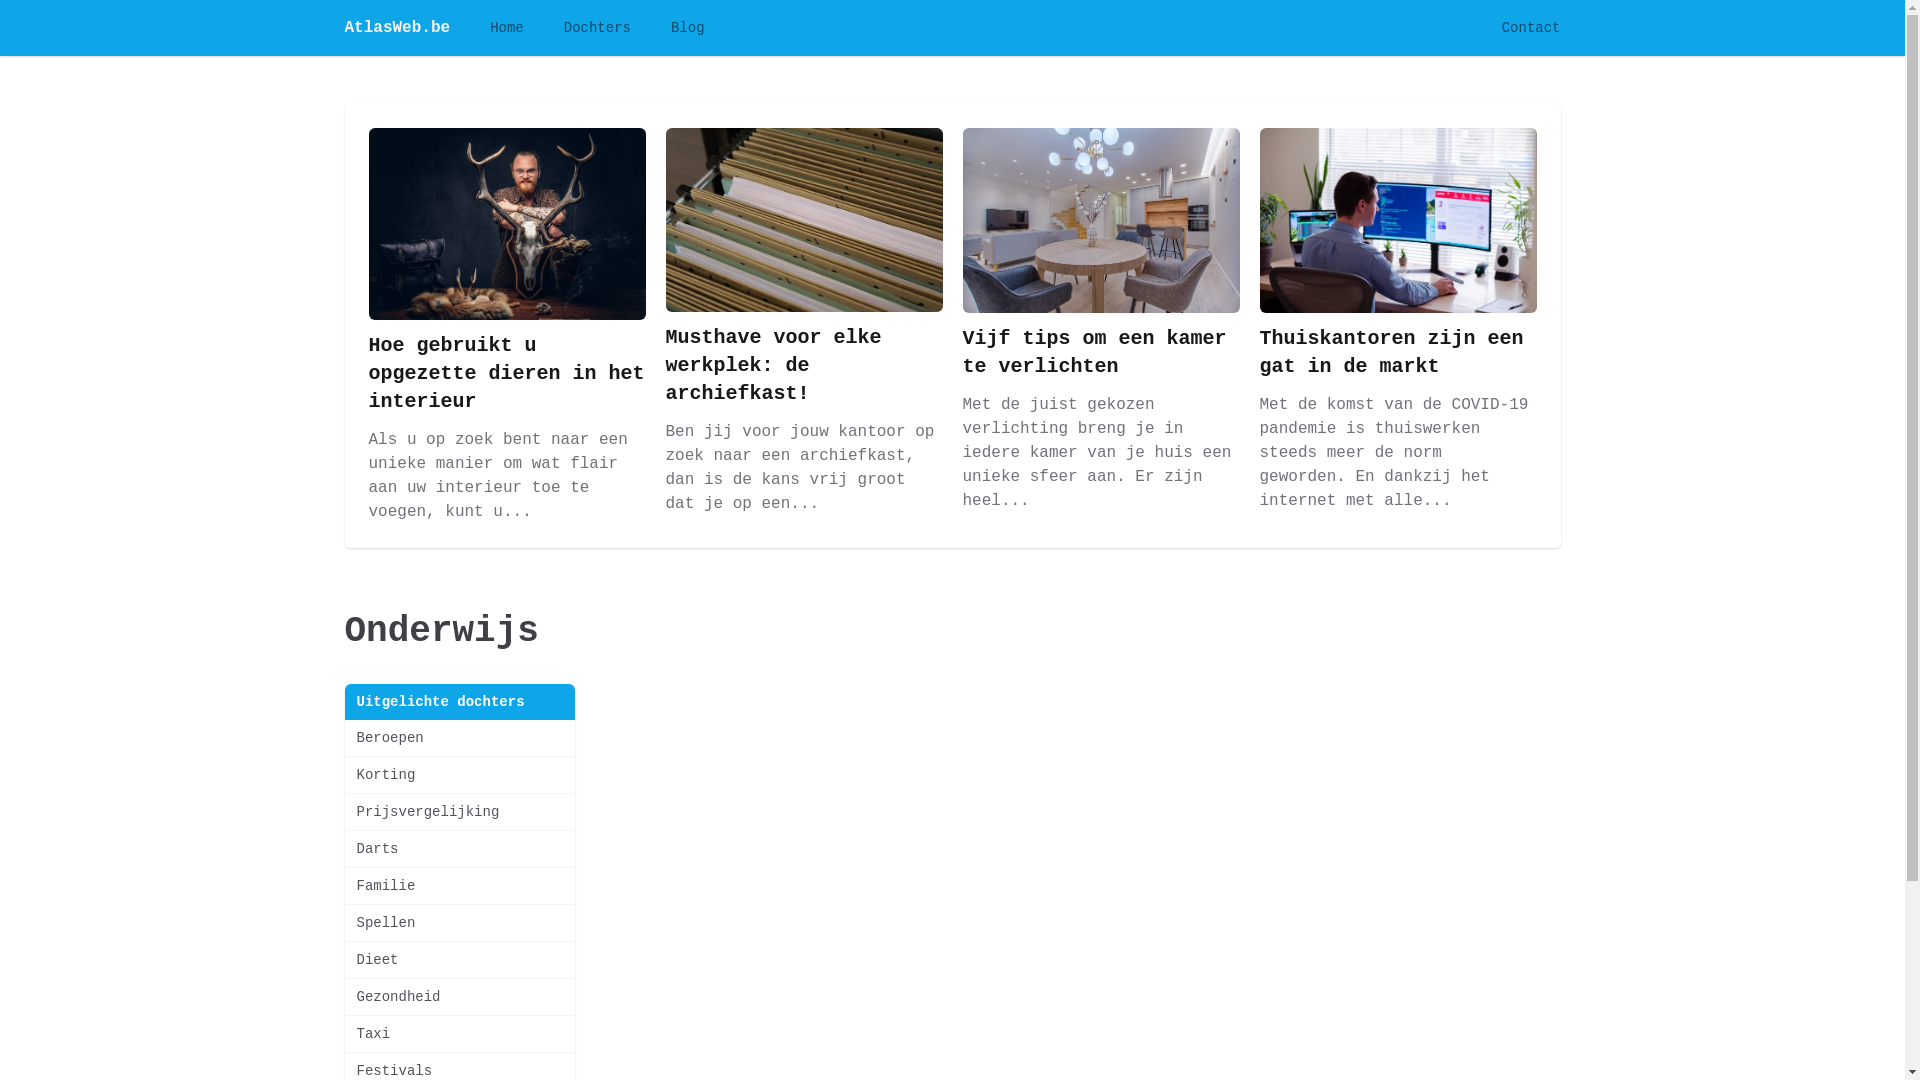 The image size is (1920, 1080). What do you see at coordinates (397, 28) in the screenshot?
I see `AtlasWeb.be` at bounding box center [397, 28].